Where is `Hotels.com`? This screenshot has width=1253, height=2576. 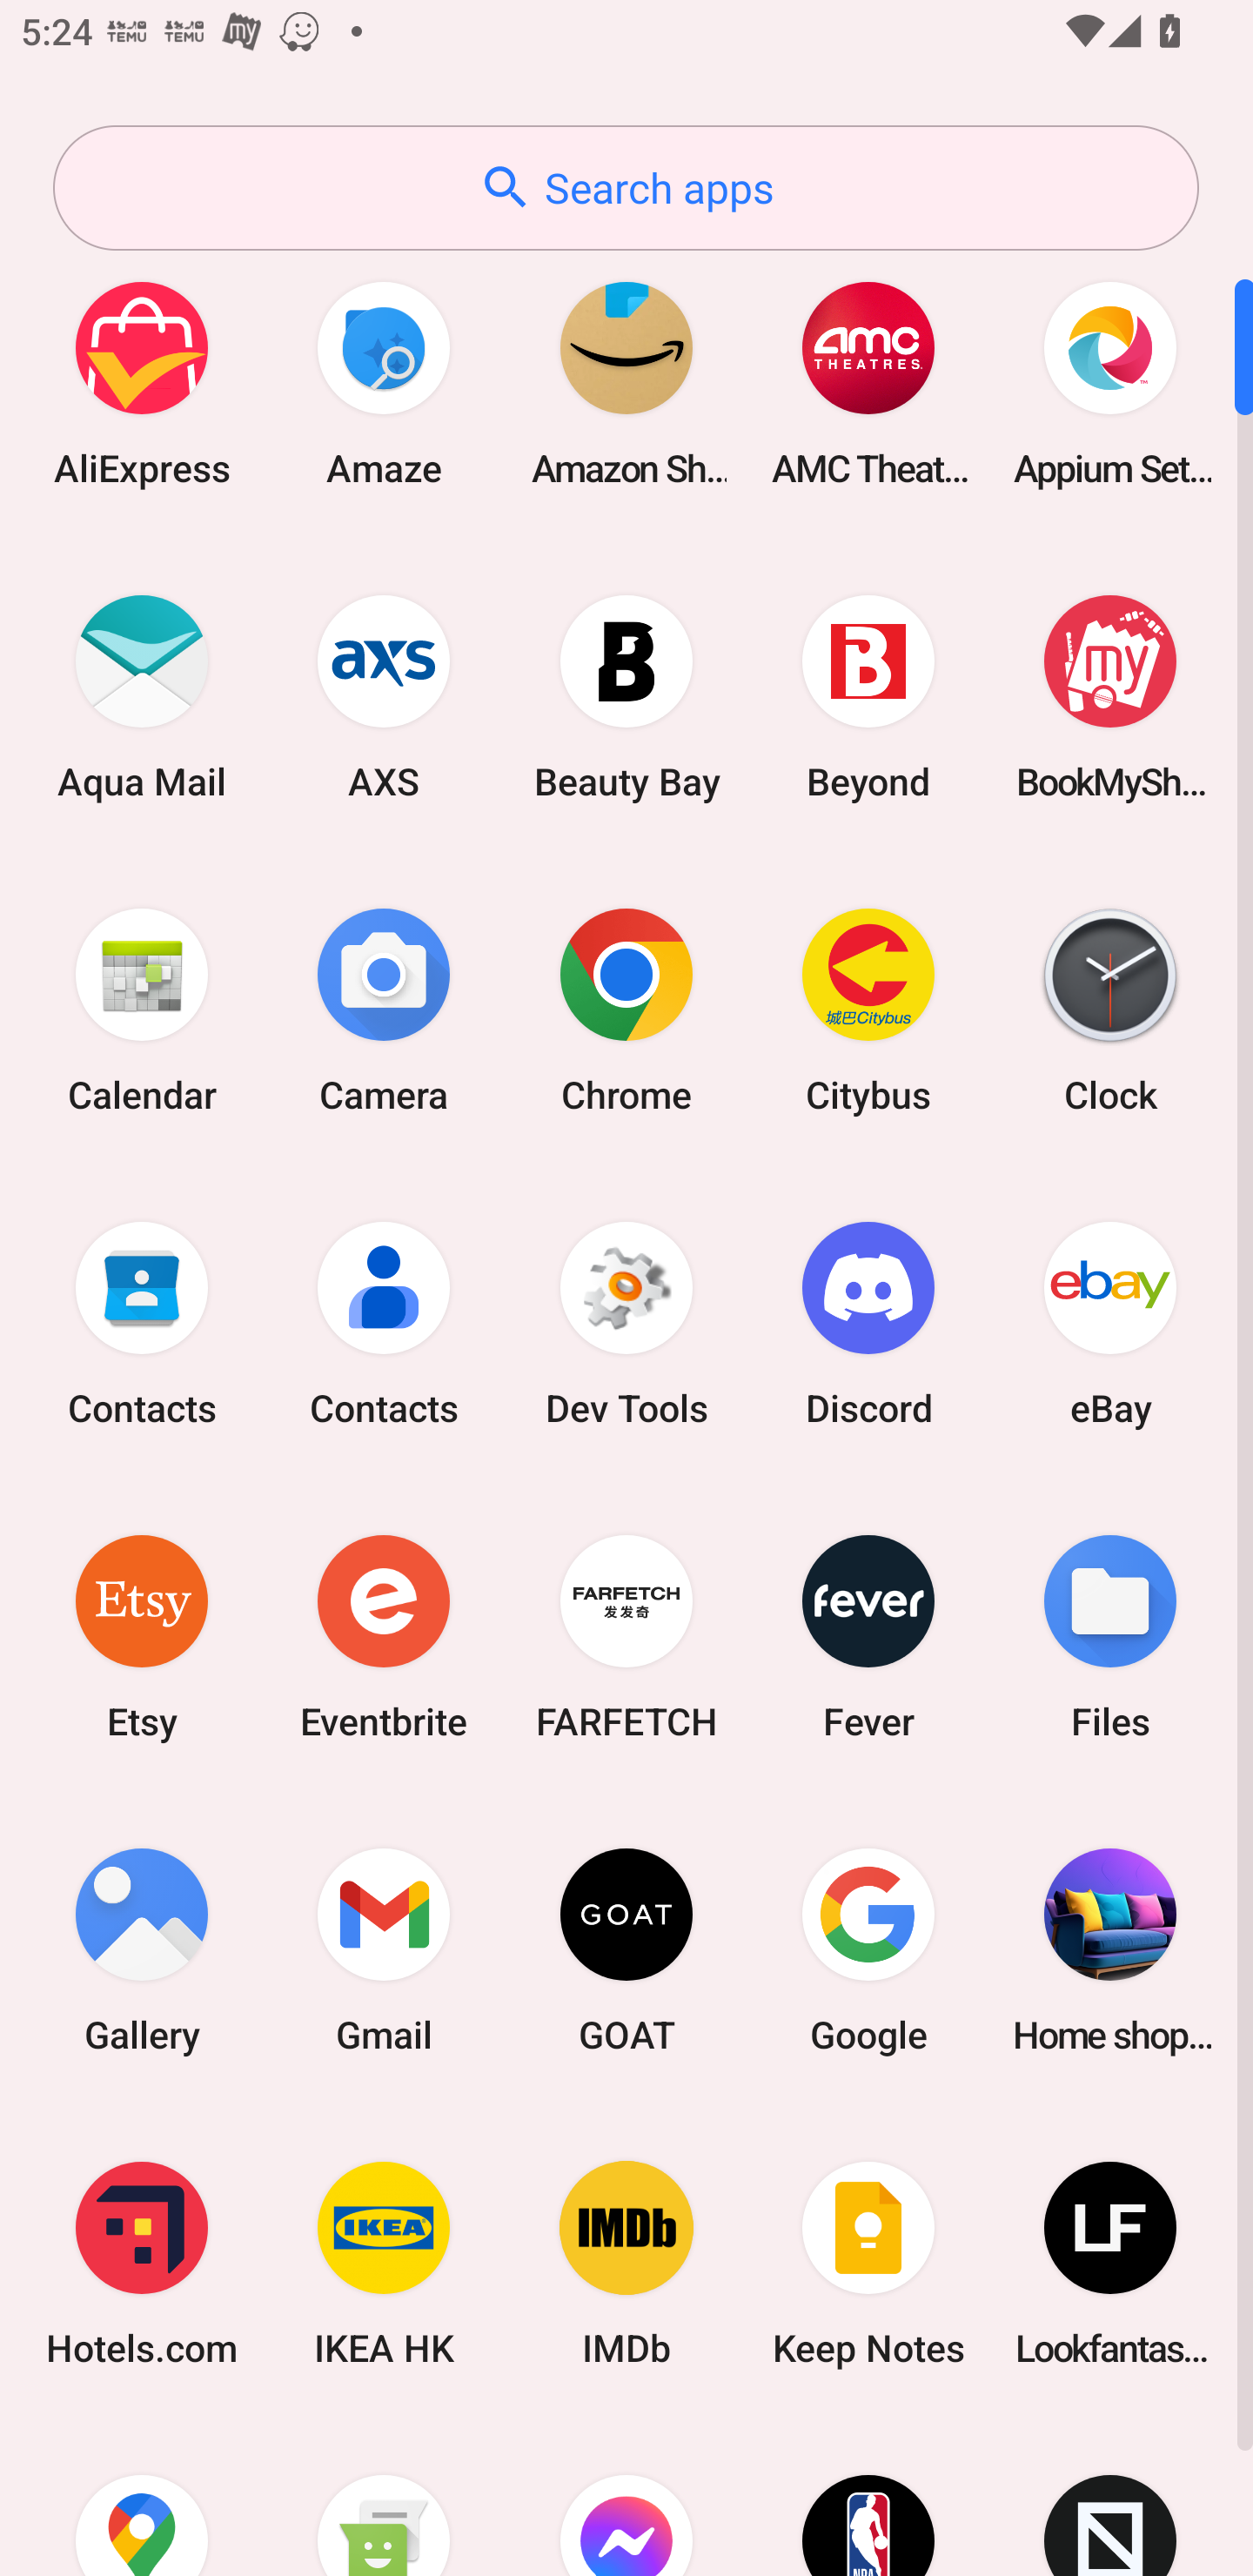
Hotels.com is located at coordinates (142, 2264).